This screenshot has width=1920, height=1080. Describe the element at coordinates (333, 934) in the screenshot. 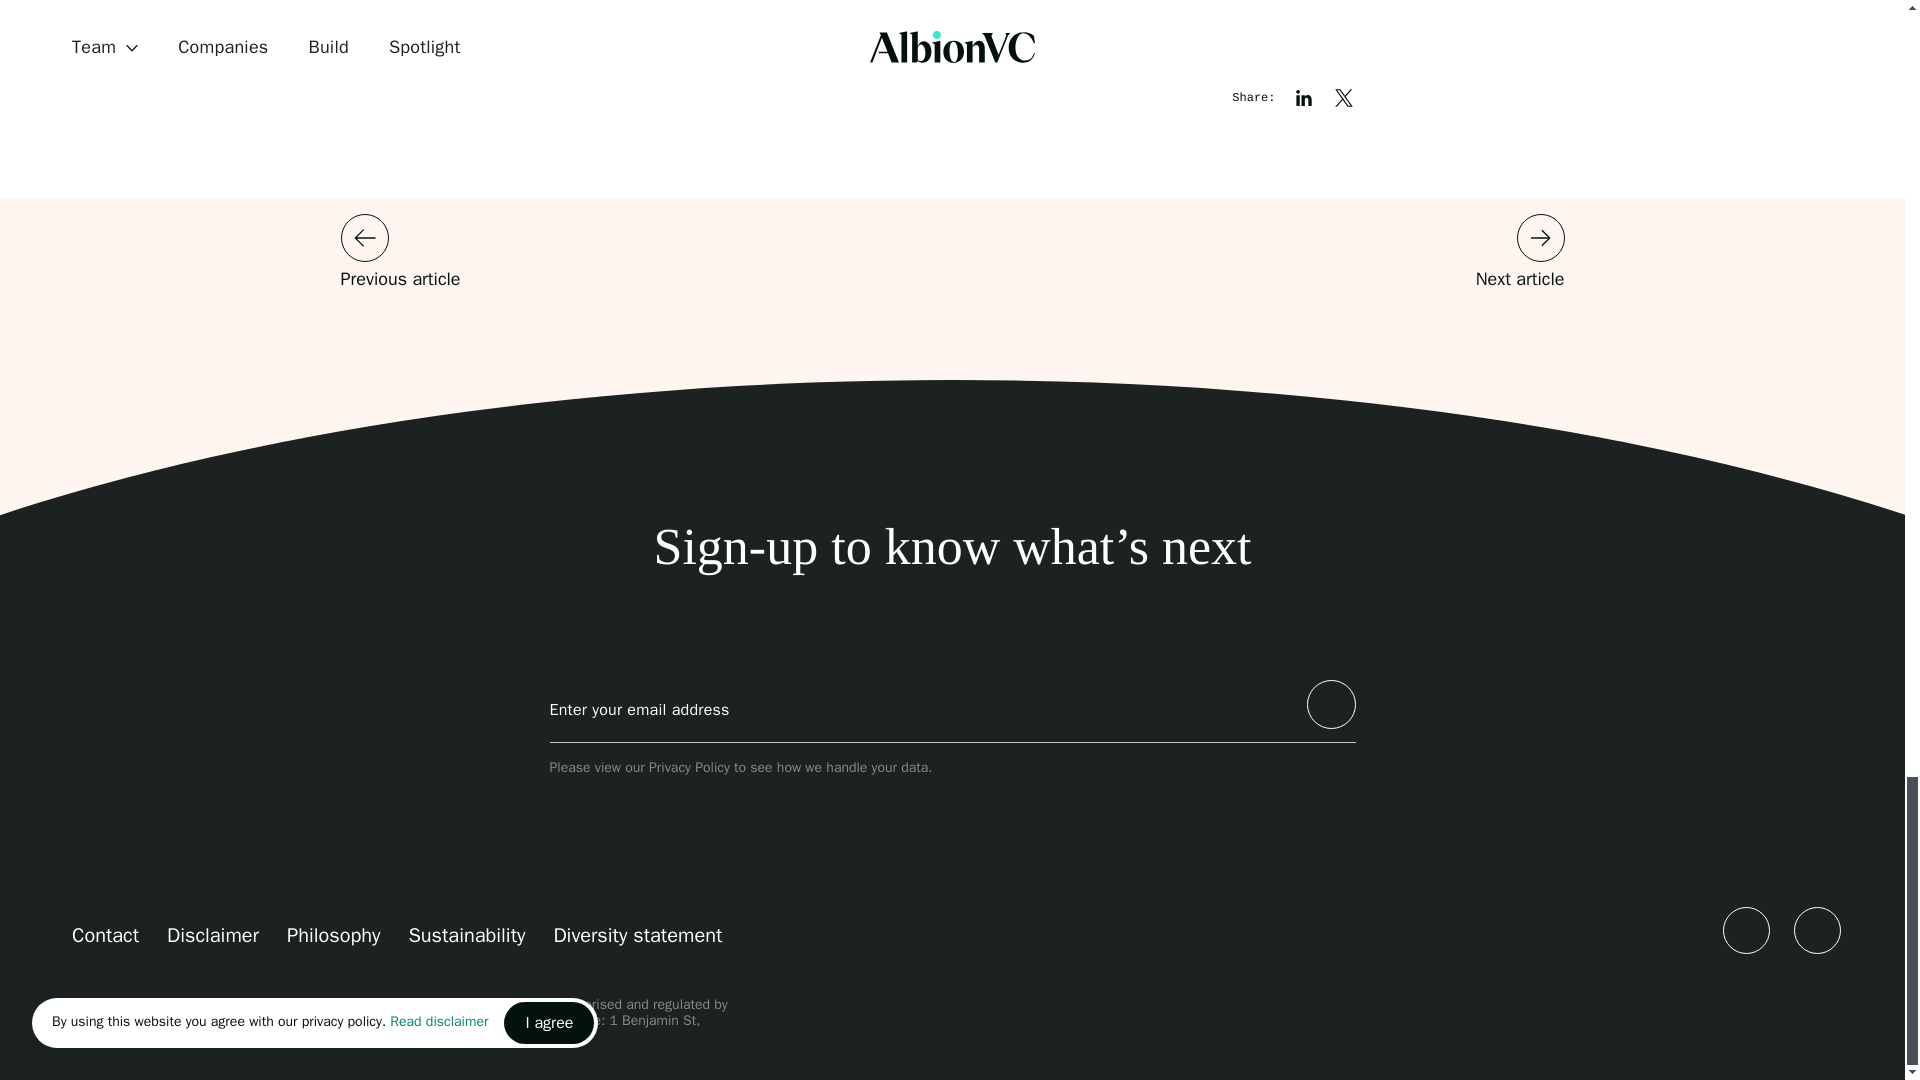

I see `Philosophy` at that location.